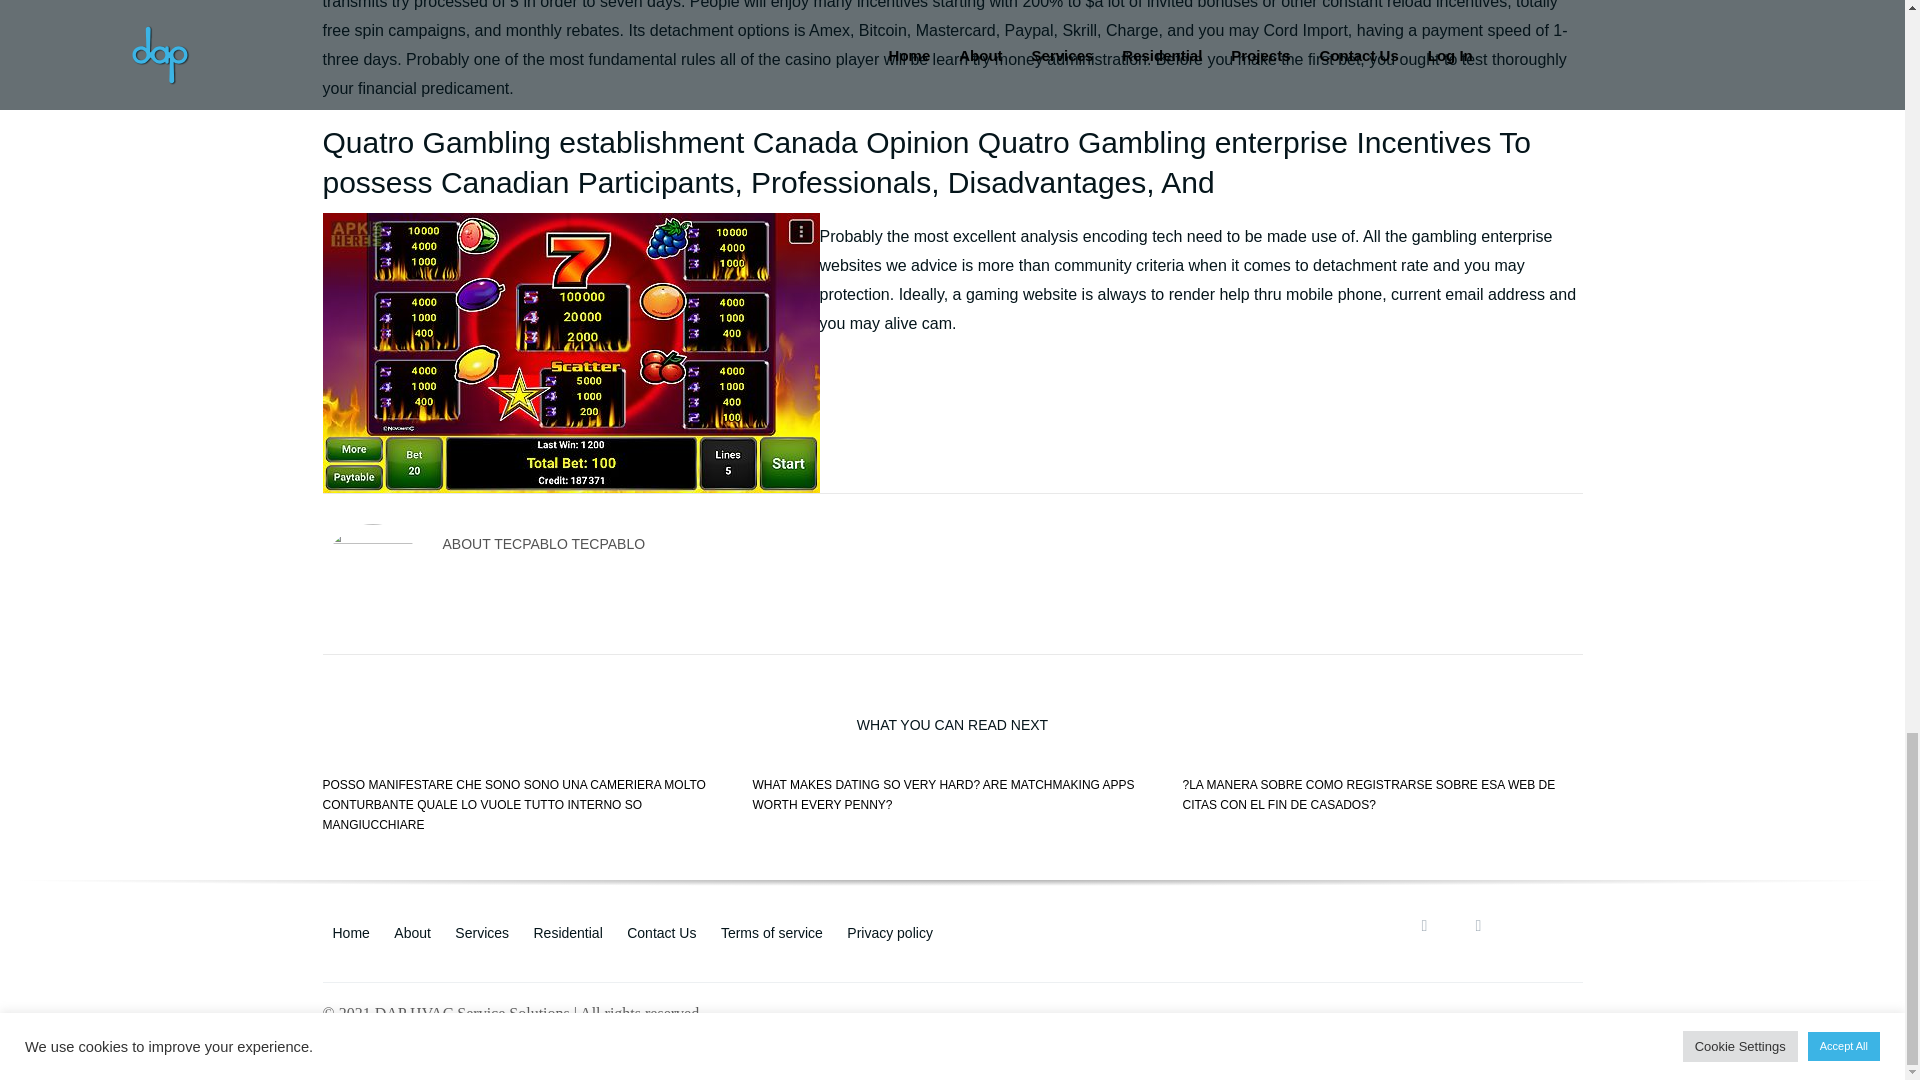 This screenshot has width=1920, height=1080. I want to click on Services, so click(482, 932).